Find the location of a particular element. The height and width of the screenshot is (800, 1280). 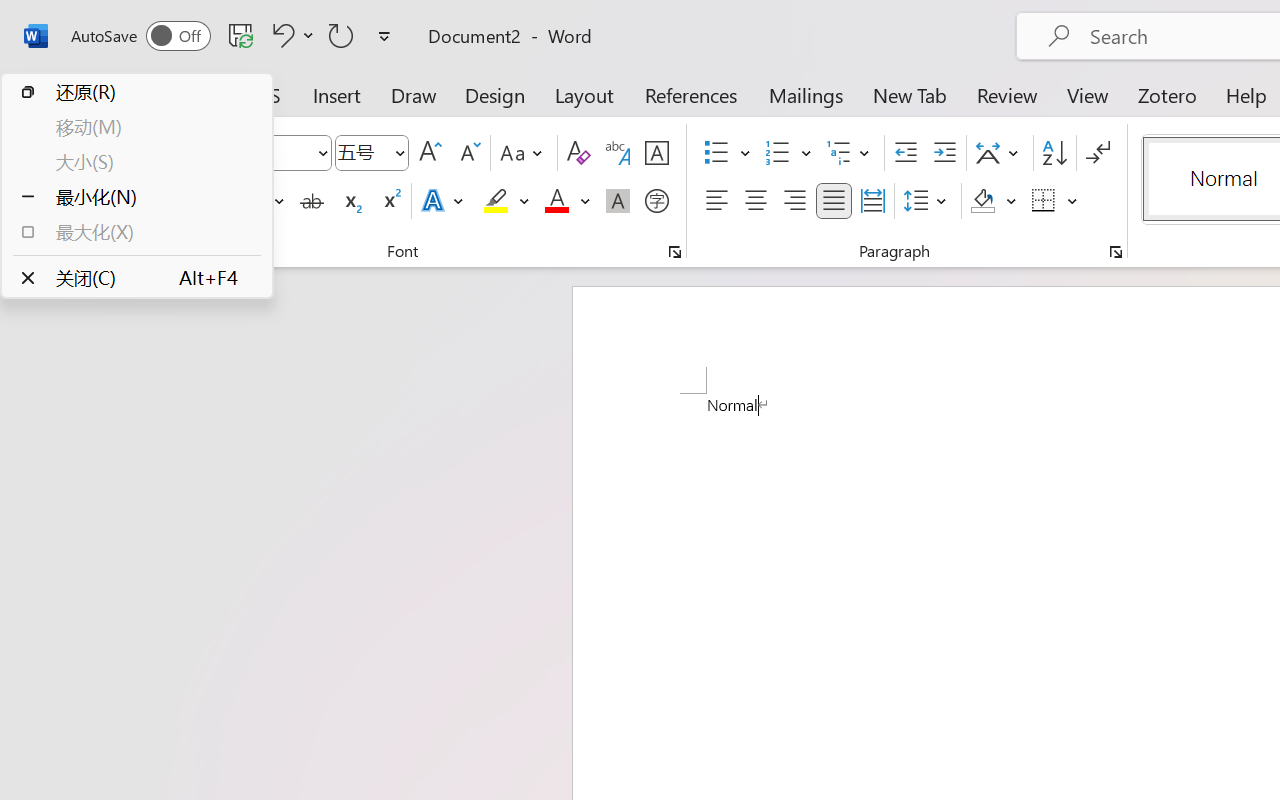

Repeat Doc Close is located at coordinates (341, 35).